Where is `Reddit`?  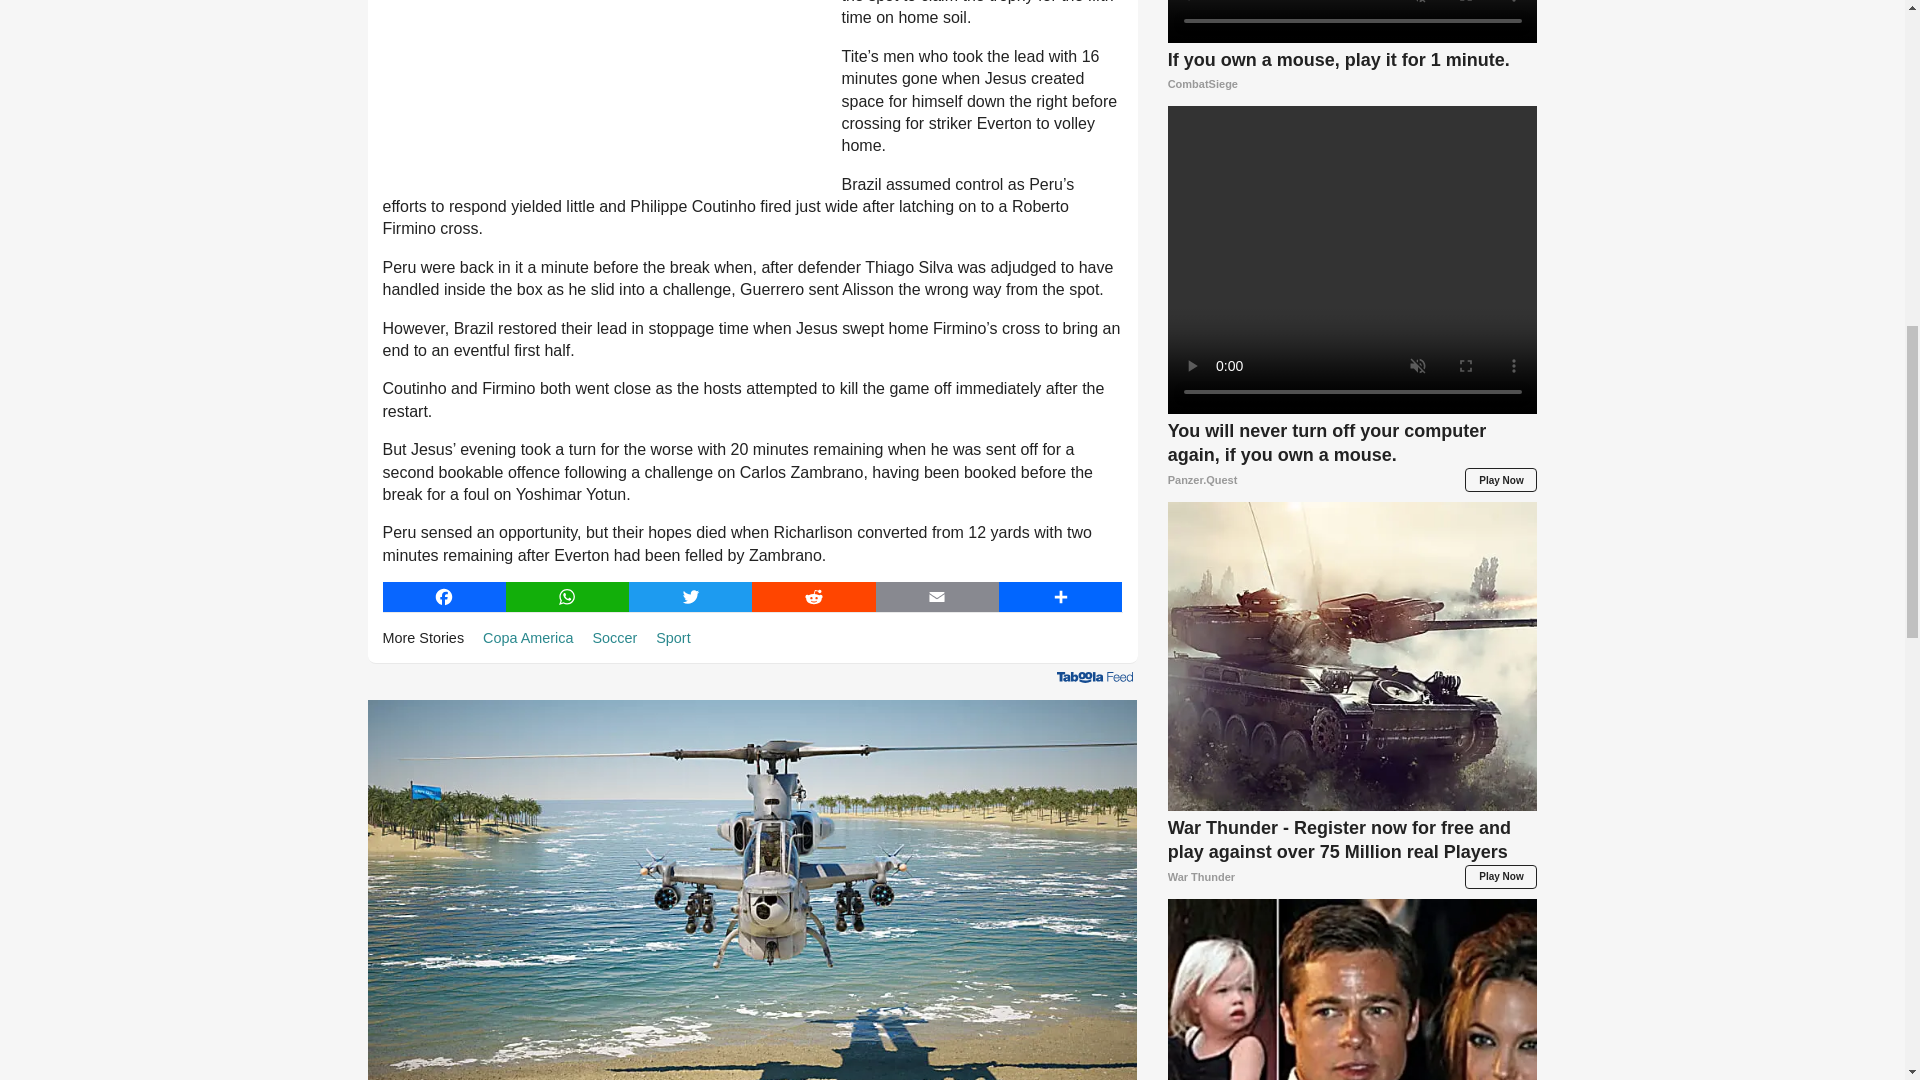
Reddit is located at coordinates (814, 597).